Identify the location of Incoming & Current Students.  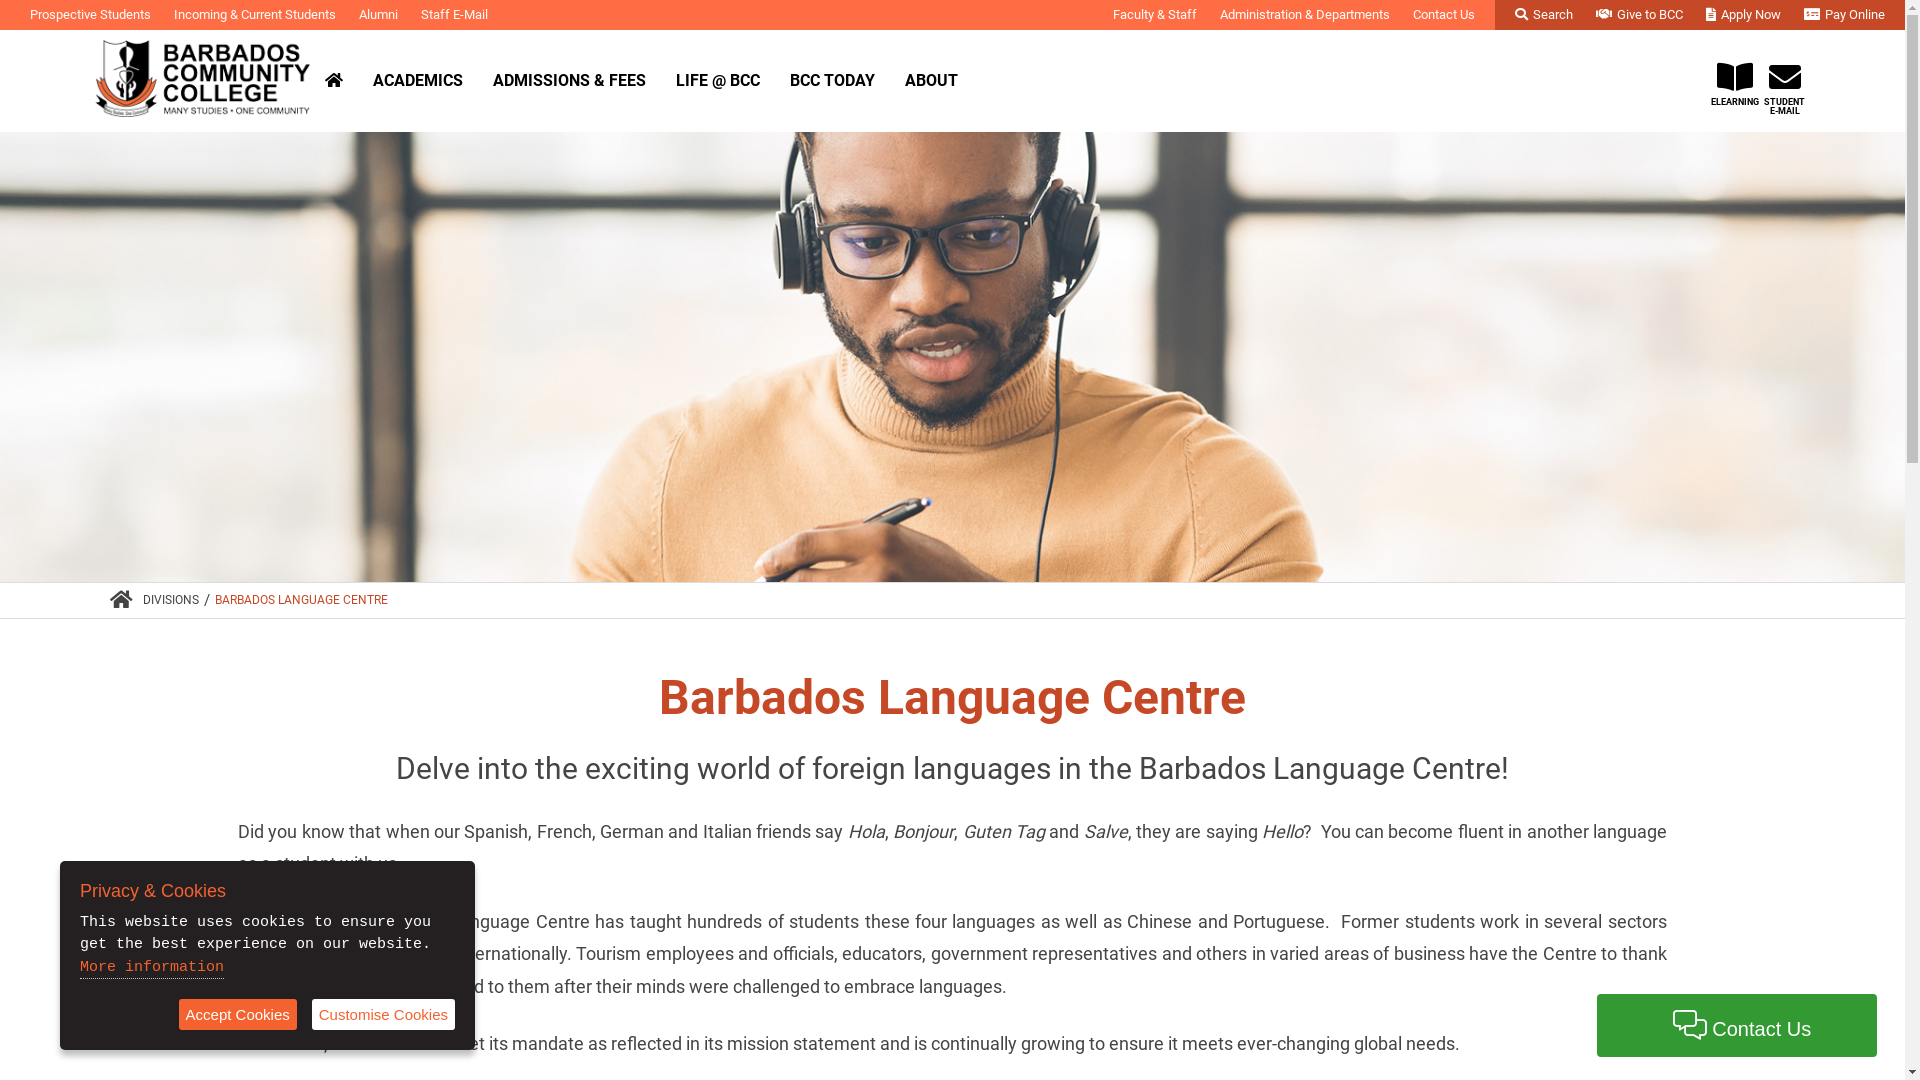
(255, 14).